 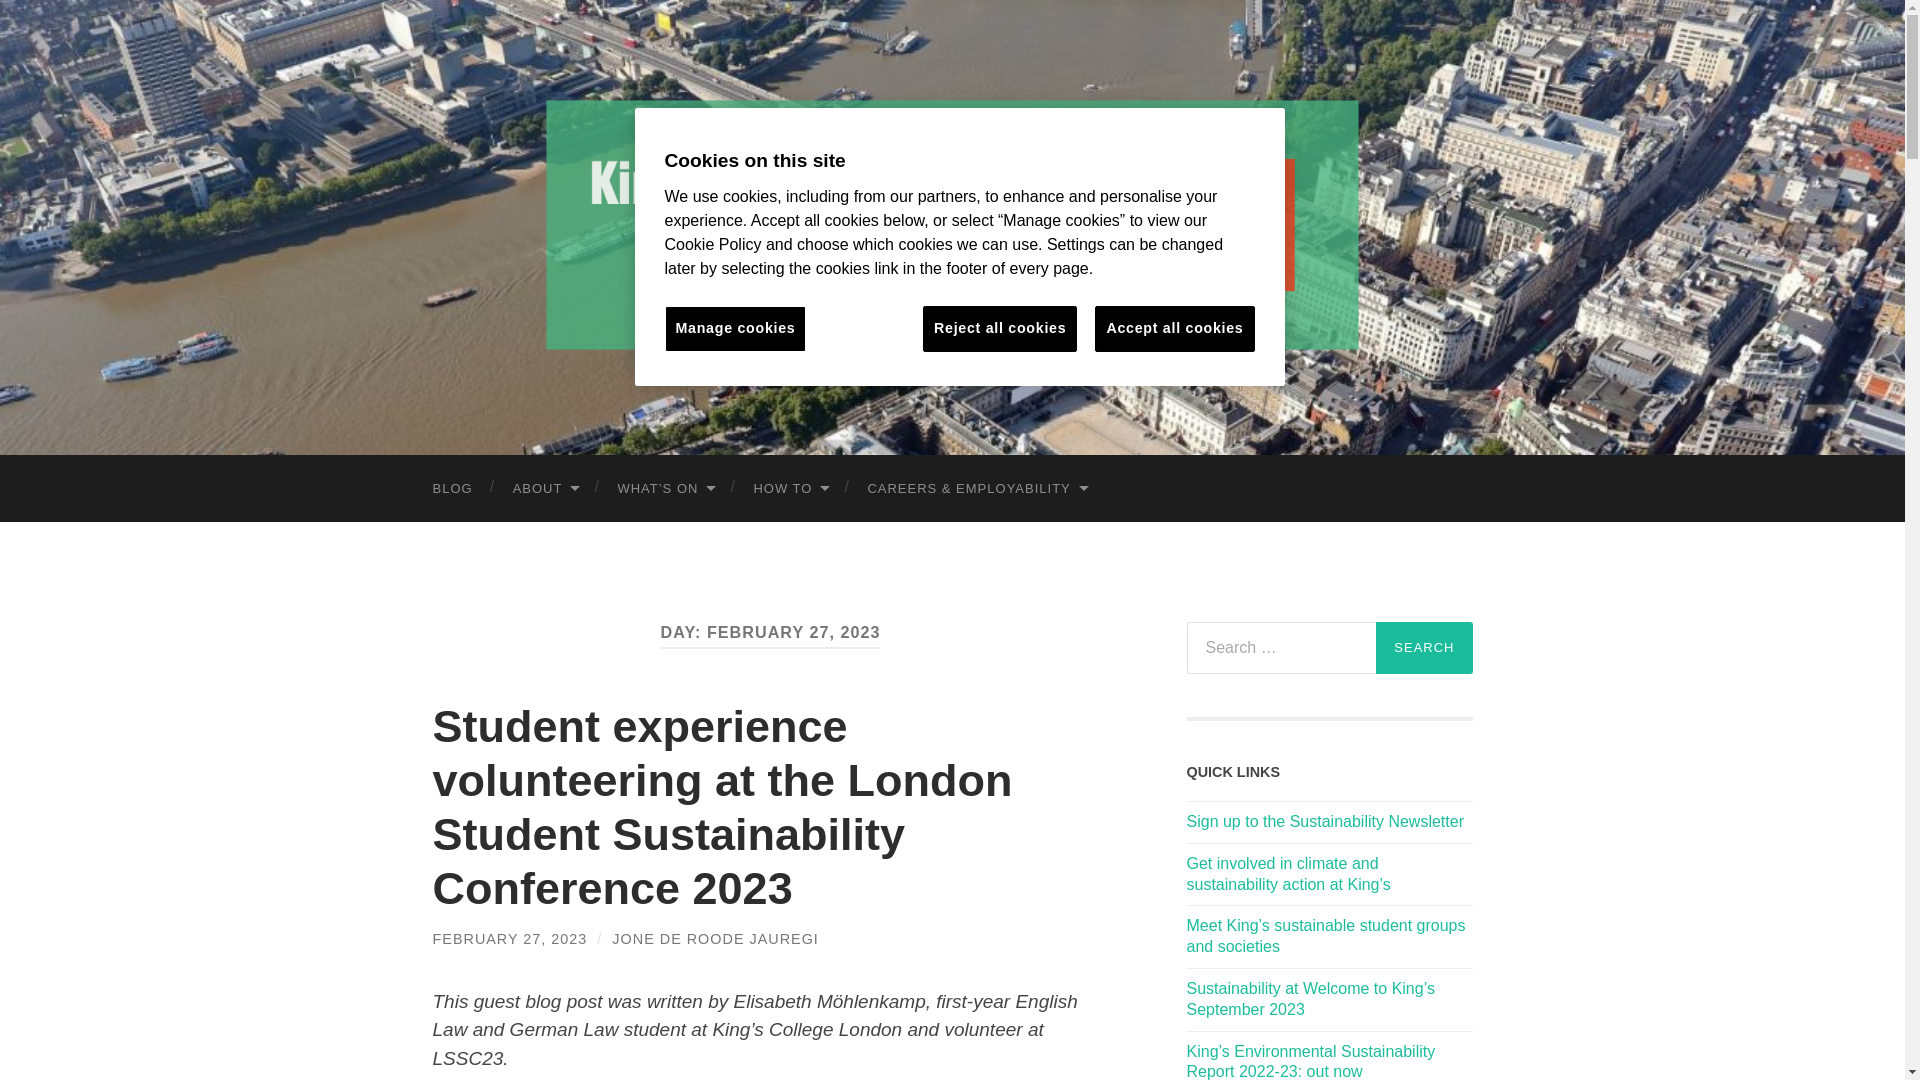 I want to click on BLOG, so click(x=452, y=488).